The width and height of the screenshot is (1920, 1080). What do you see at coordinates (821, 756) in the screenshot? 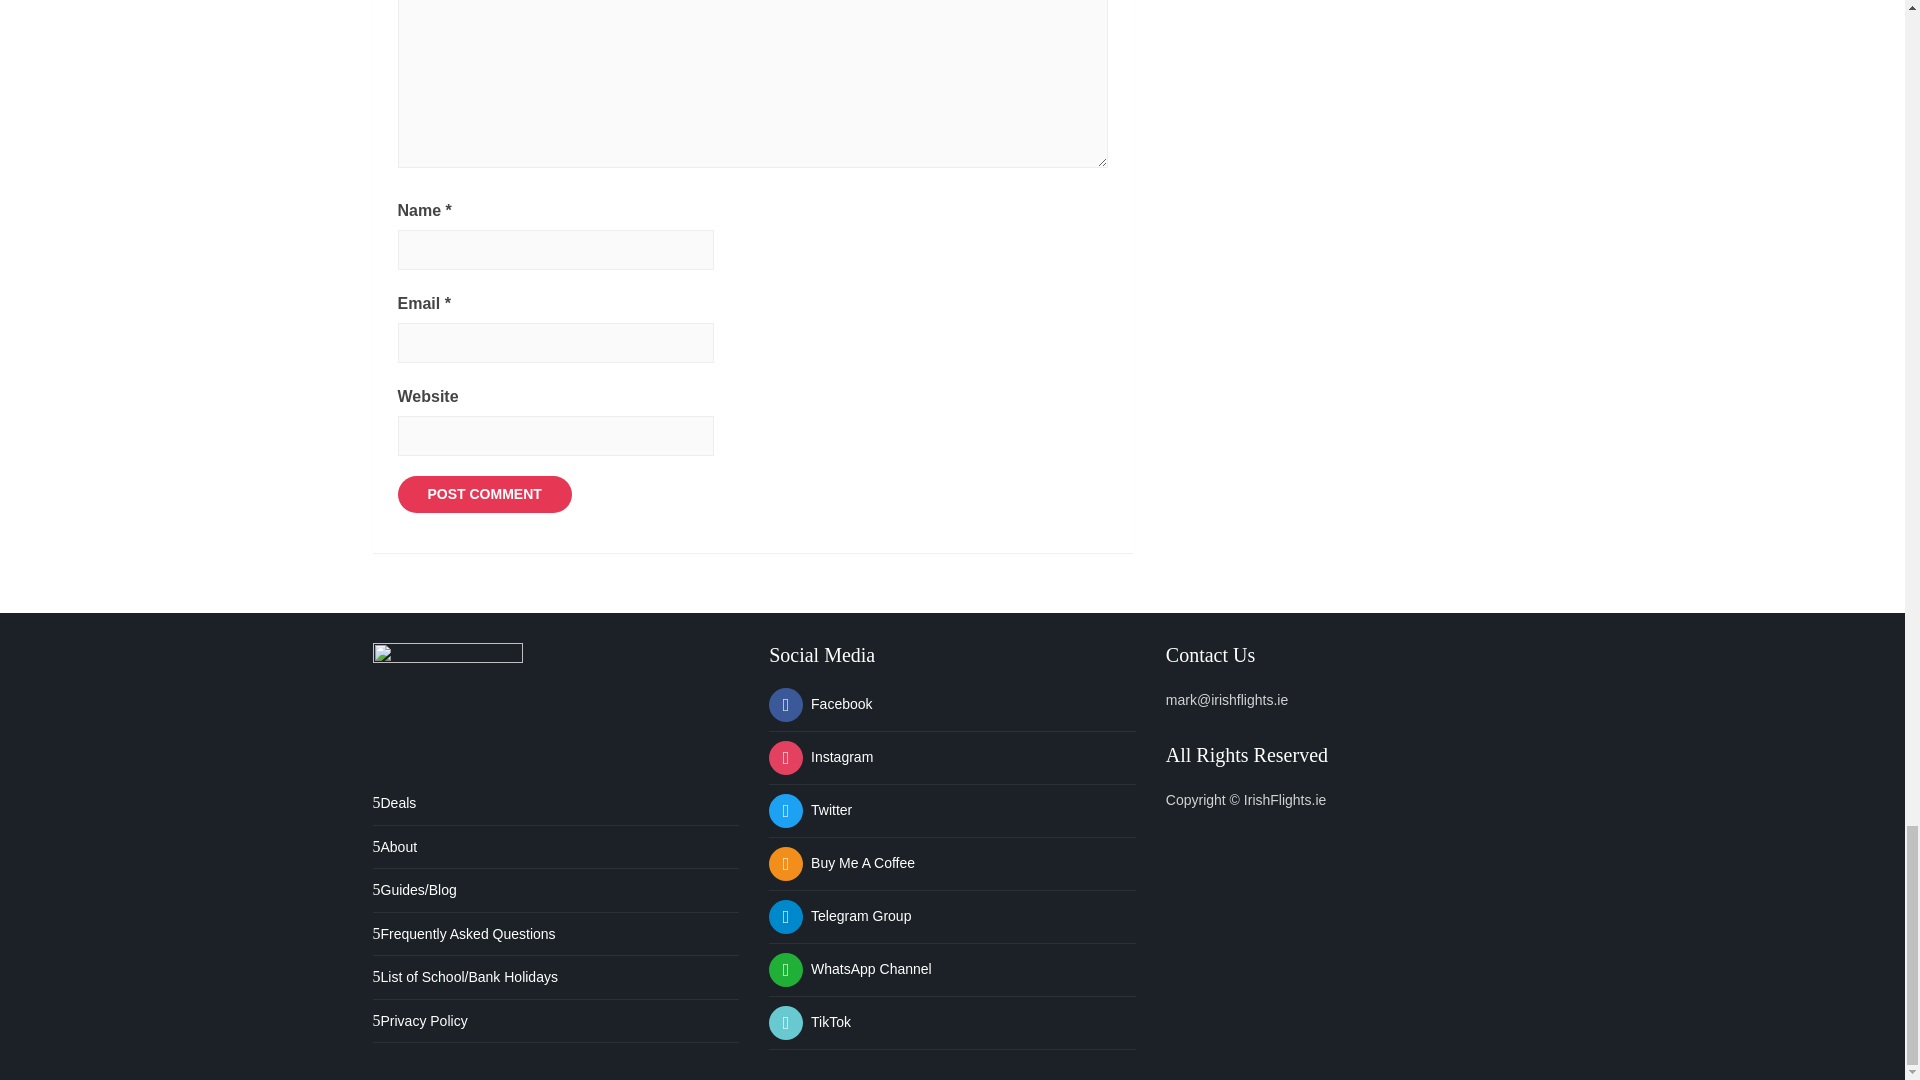
I see `Instagram` at bounding box center [821, 756].